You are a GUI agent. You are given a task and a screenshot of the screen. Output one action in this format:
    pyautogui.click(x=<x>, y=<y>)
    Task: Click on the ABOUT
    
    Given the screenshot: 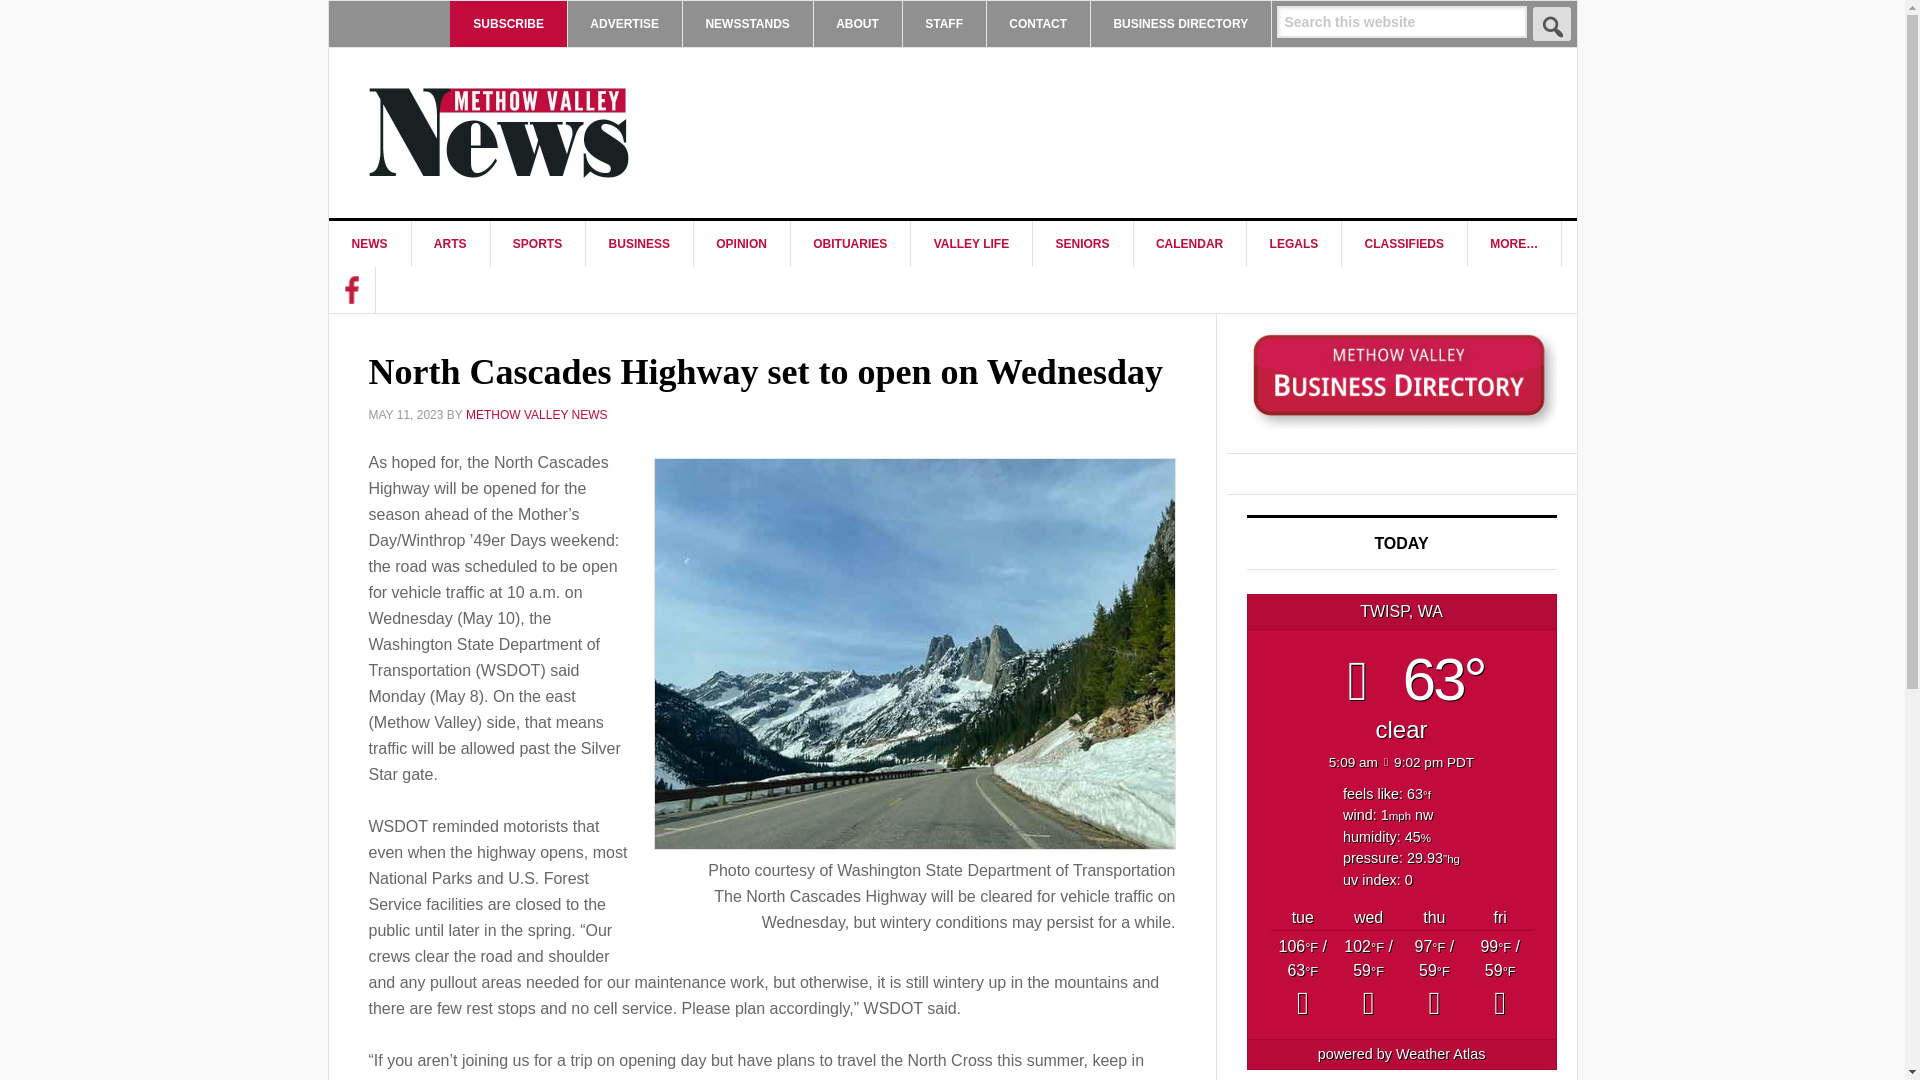 What is the action you would take?
    pyautogui.click(x=857, y=24)
    